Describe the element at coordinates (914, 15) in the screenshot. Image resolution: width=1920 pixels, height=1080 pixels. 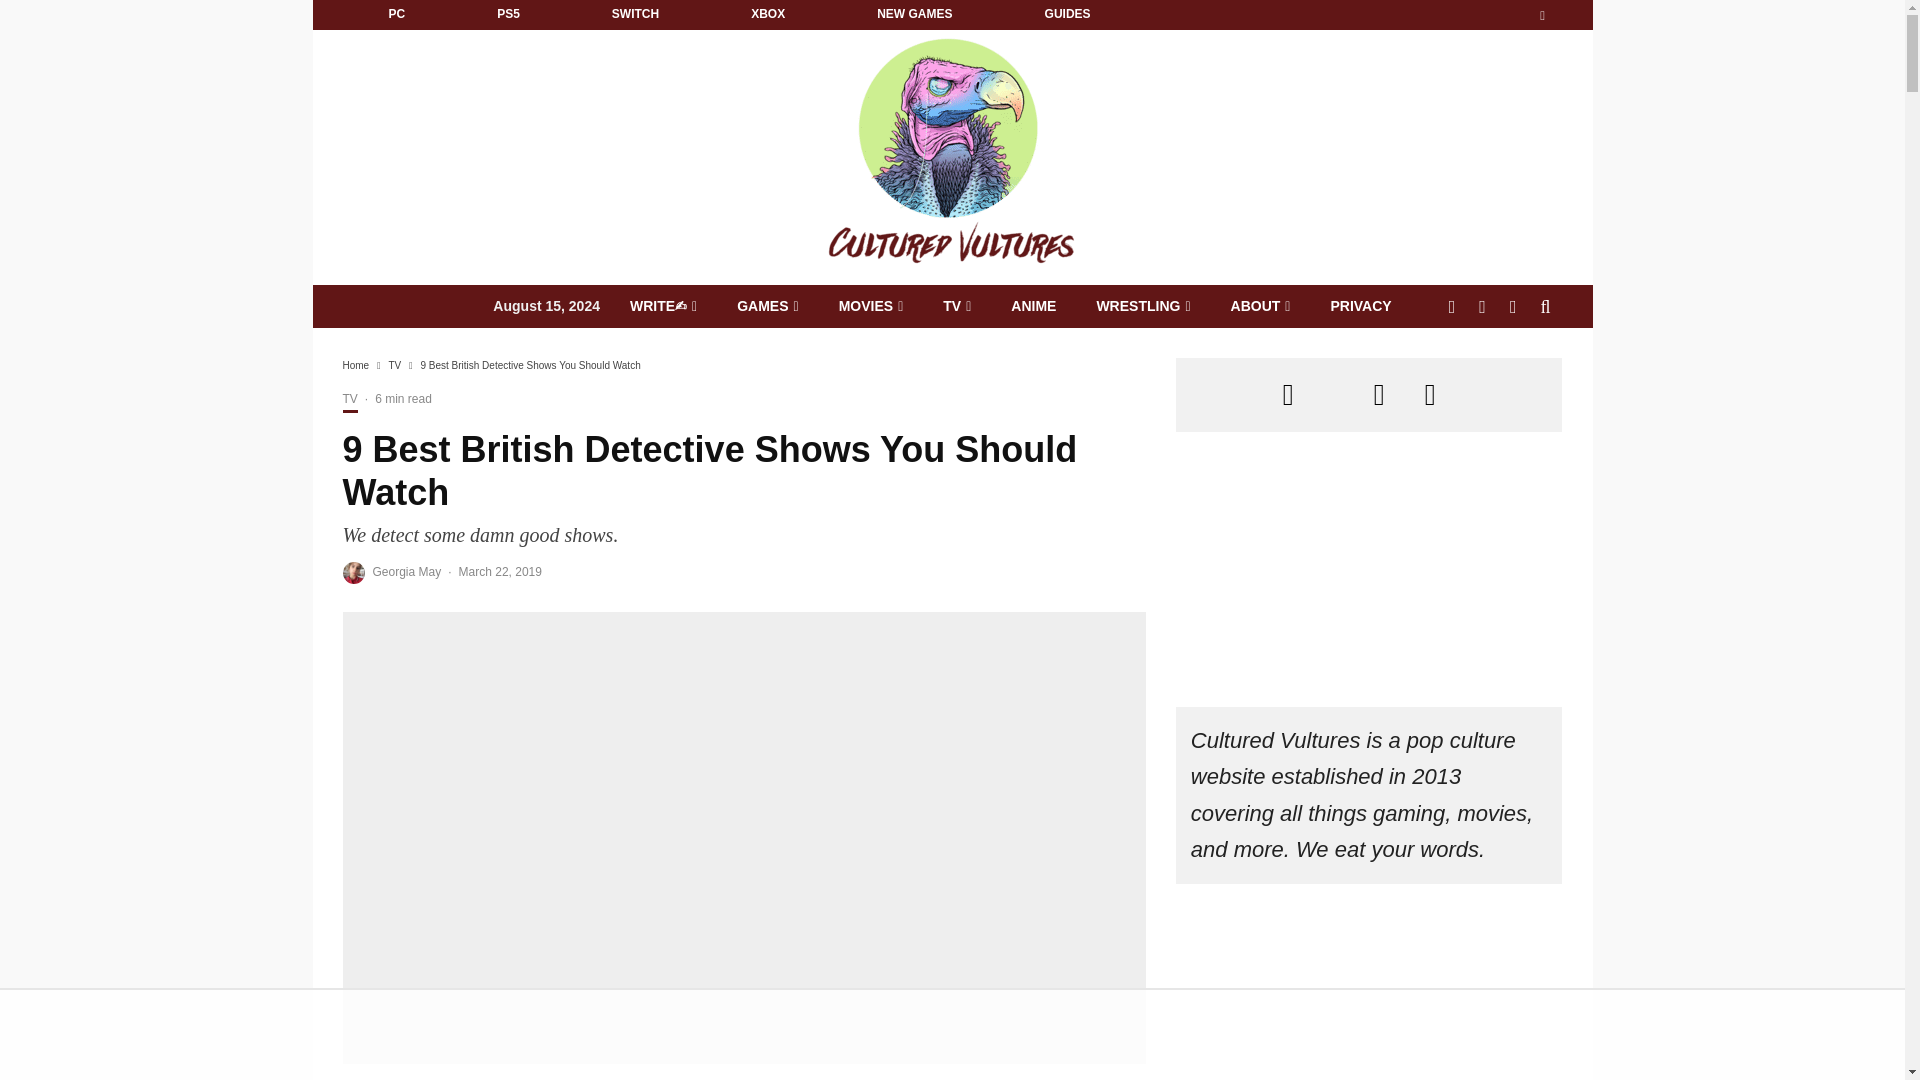
I see `NEW GAMES` at that location.